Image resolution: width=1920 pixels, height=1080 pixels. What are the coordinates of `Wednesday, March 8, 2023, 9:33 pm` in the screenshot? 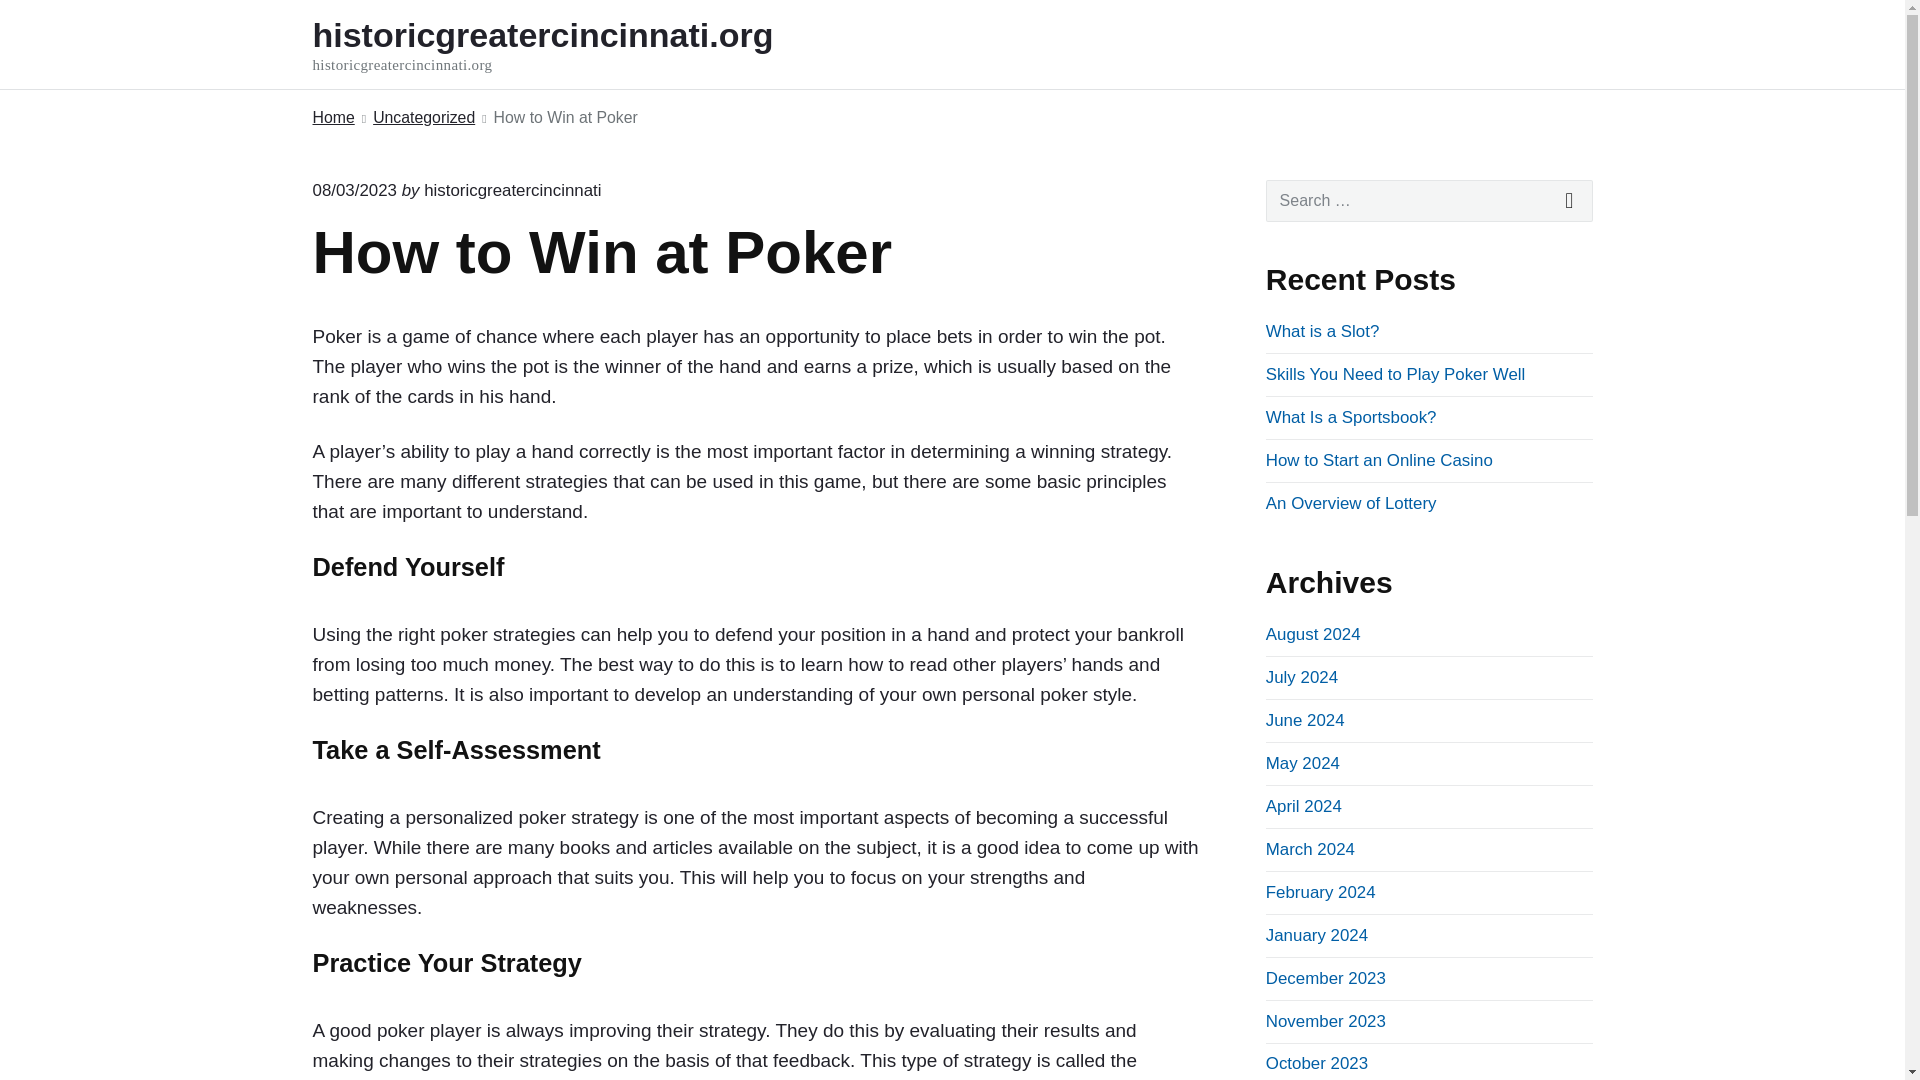 It's located at (353, 190).